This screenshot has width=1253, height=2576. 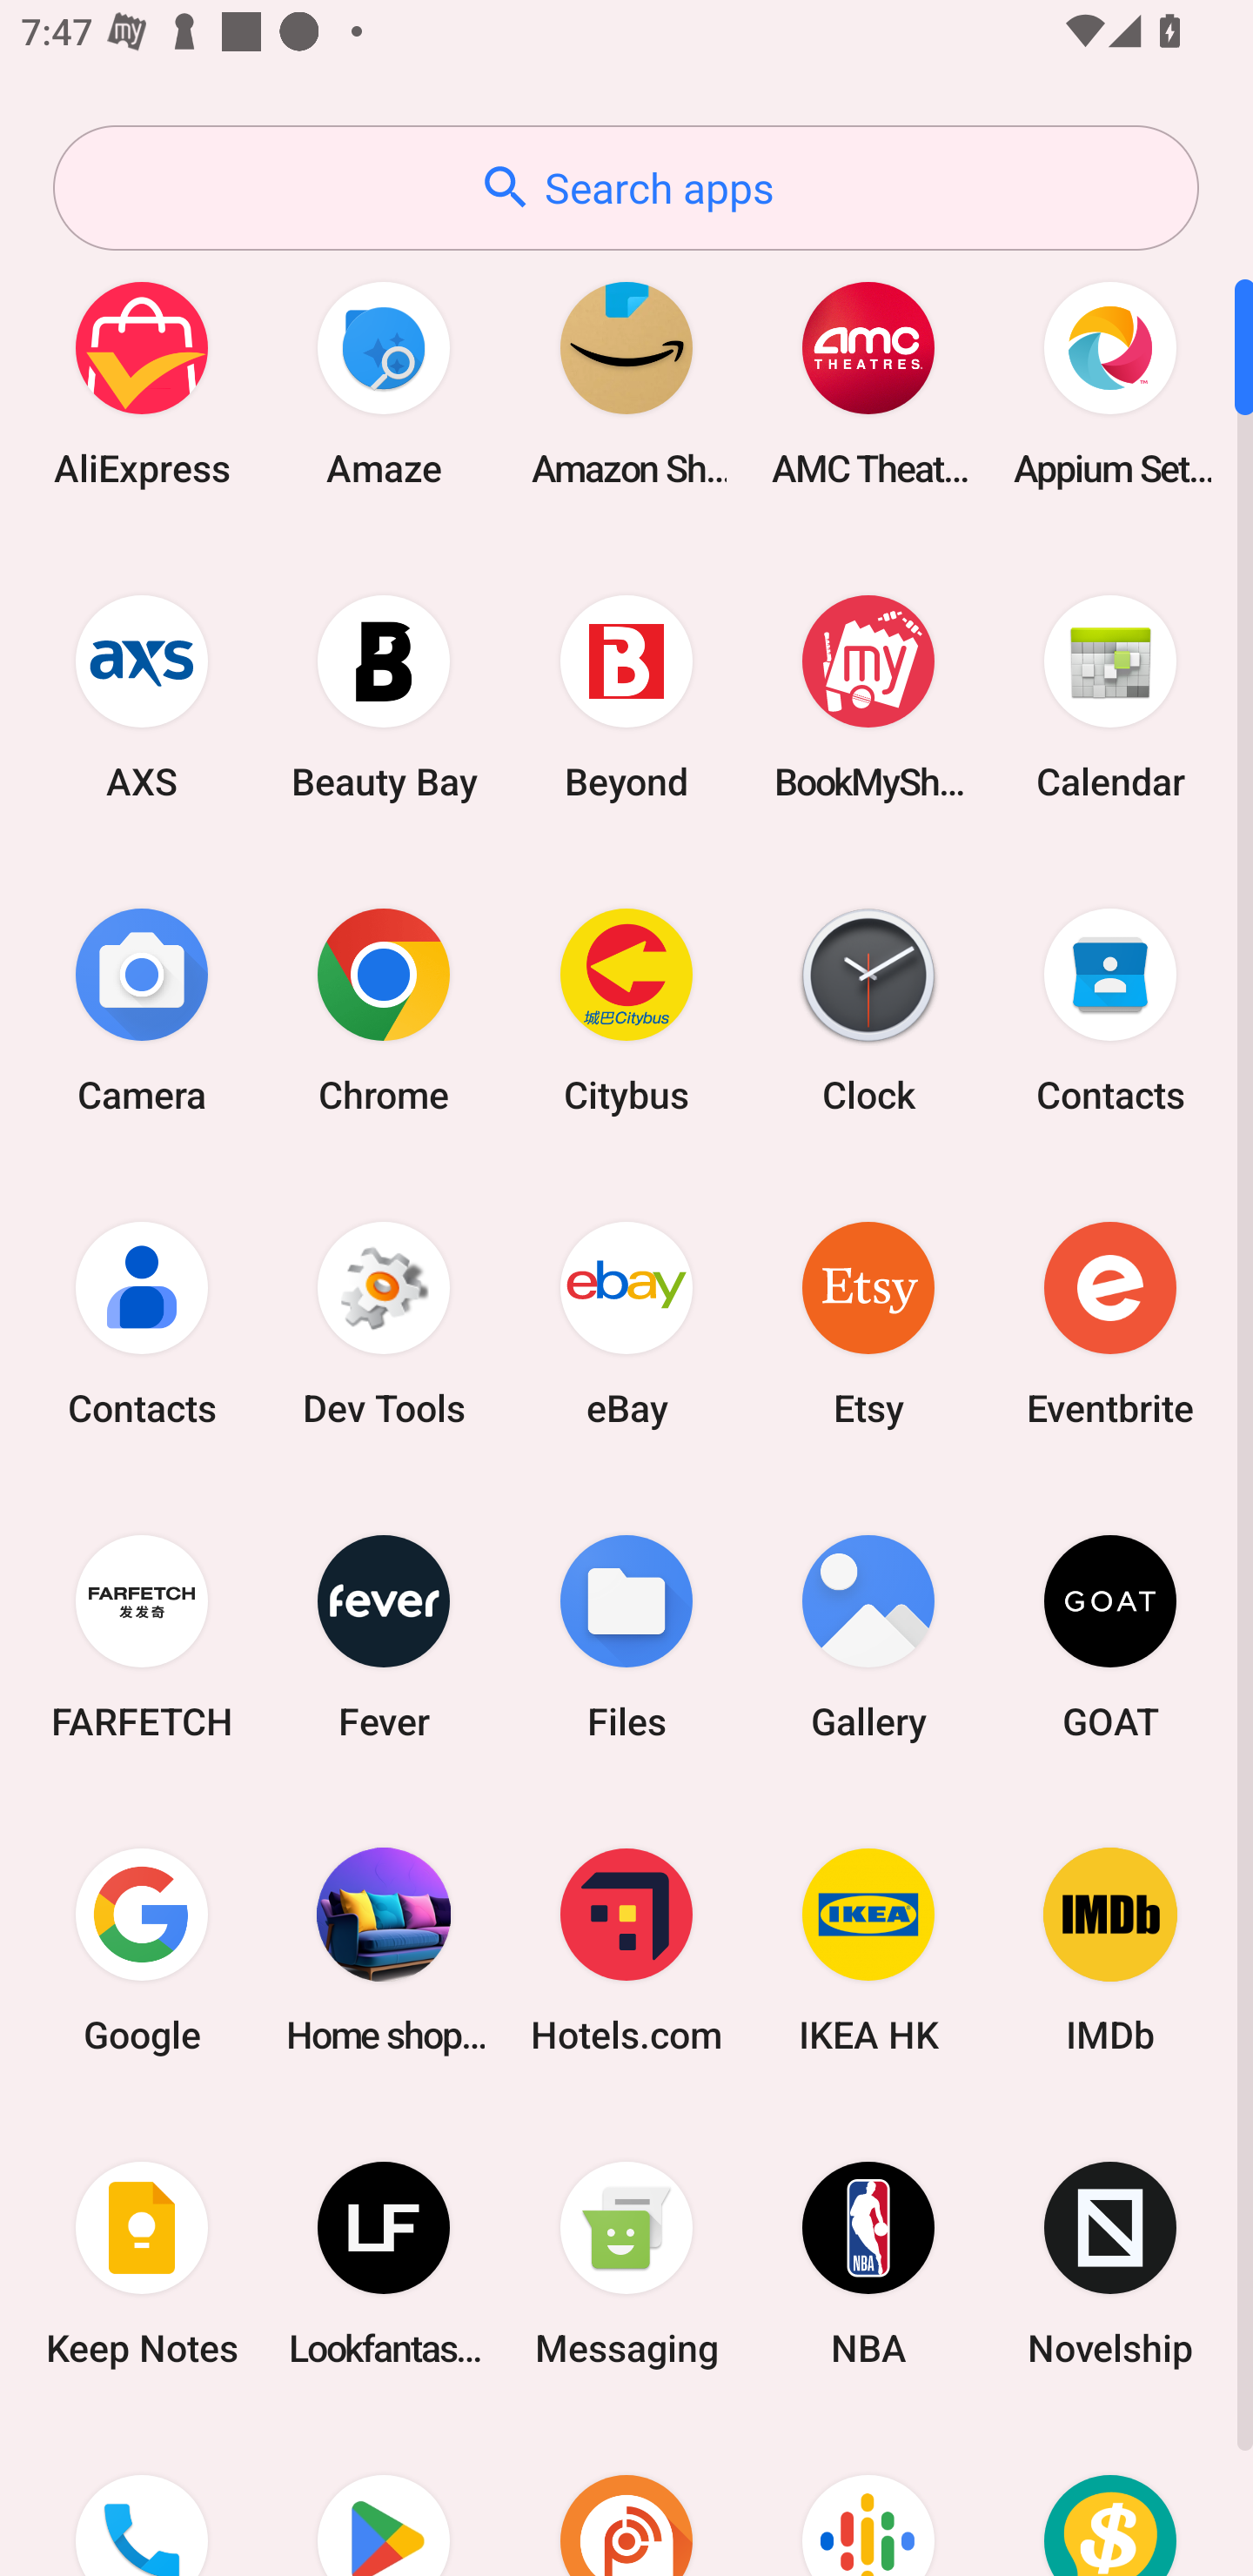 What do you see at coordinates (384, 2499) in the screenshot?
I see `Play Store` at bounding box center [384, 2499].